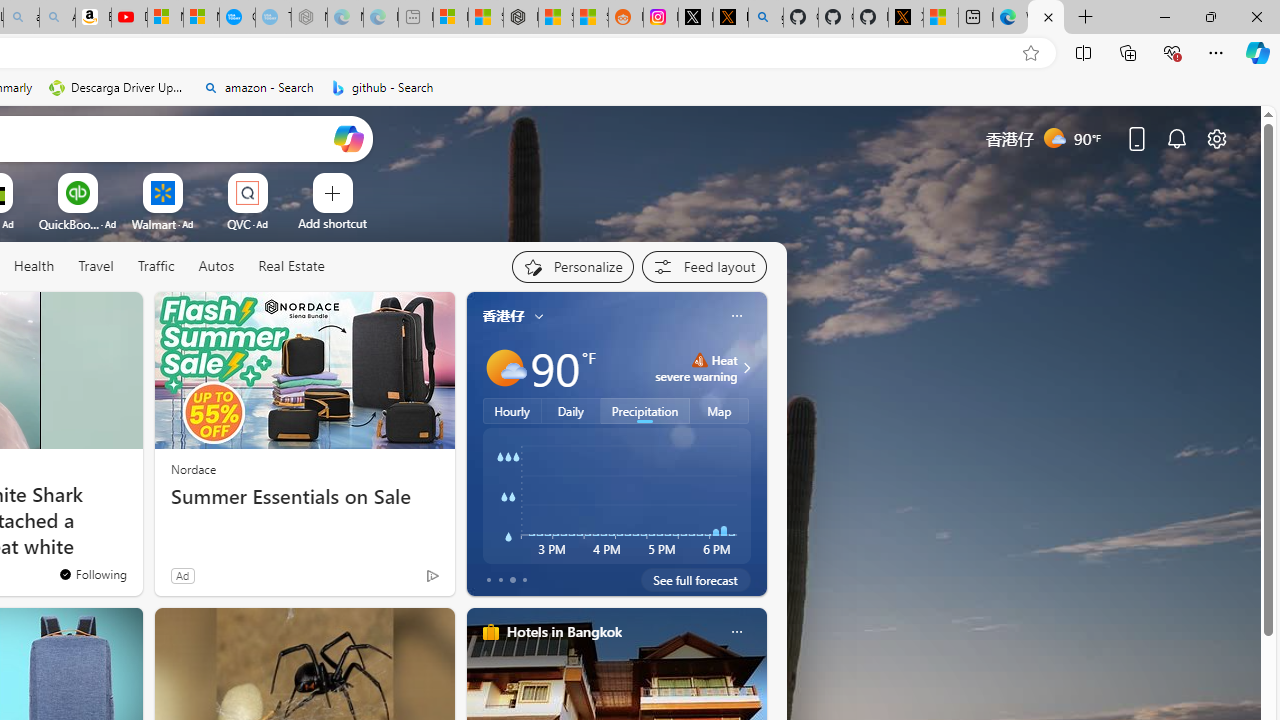 The image size is (1280, 720). What do you see at coordinates (704, 266) in the screenshot?
I see `Feed settings` at bounding box center [704, 266].